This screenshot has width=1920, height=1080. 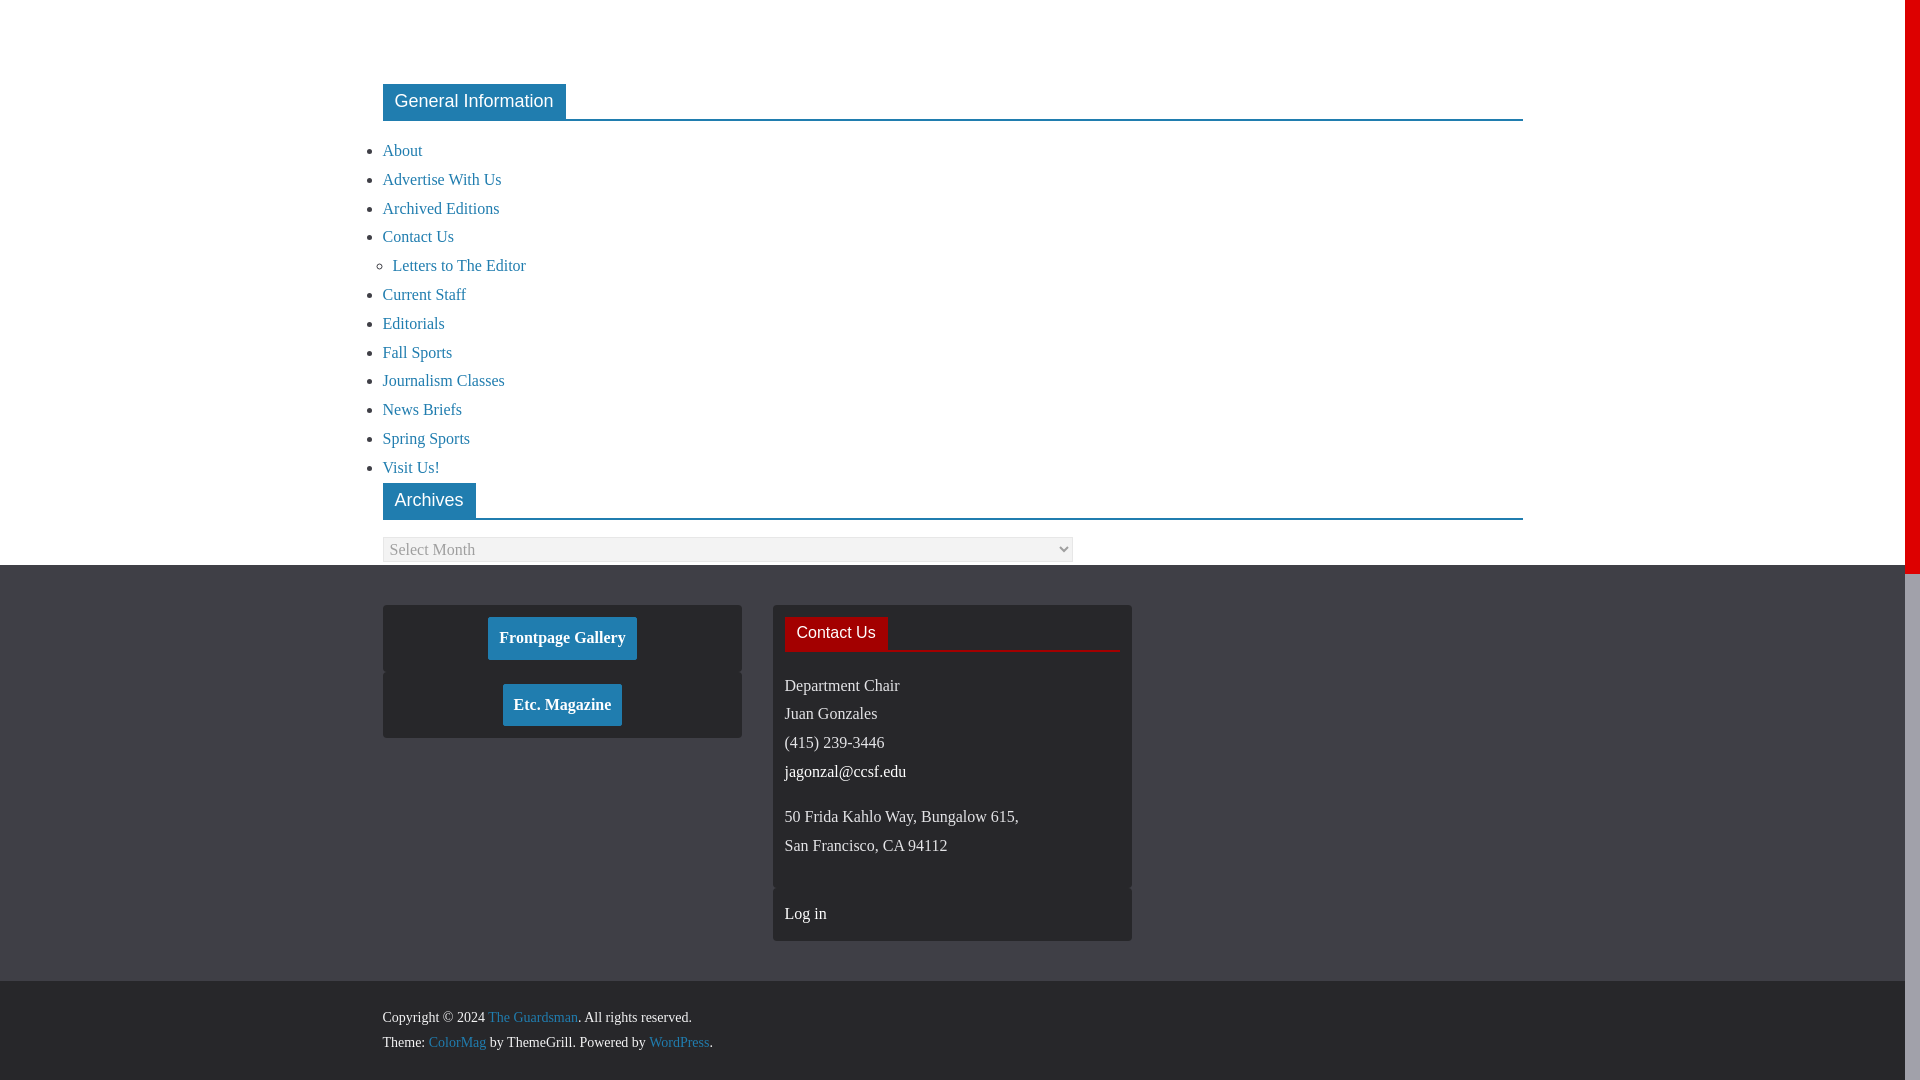 What do you see at coordinates (412, 323) in the screenshot?
I see `Editorials` at bounding box center [412, 323].